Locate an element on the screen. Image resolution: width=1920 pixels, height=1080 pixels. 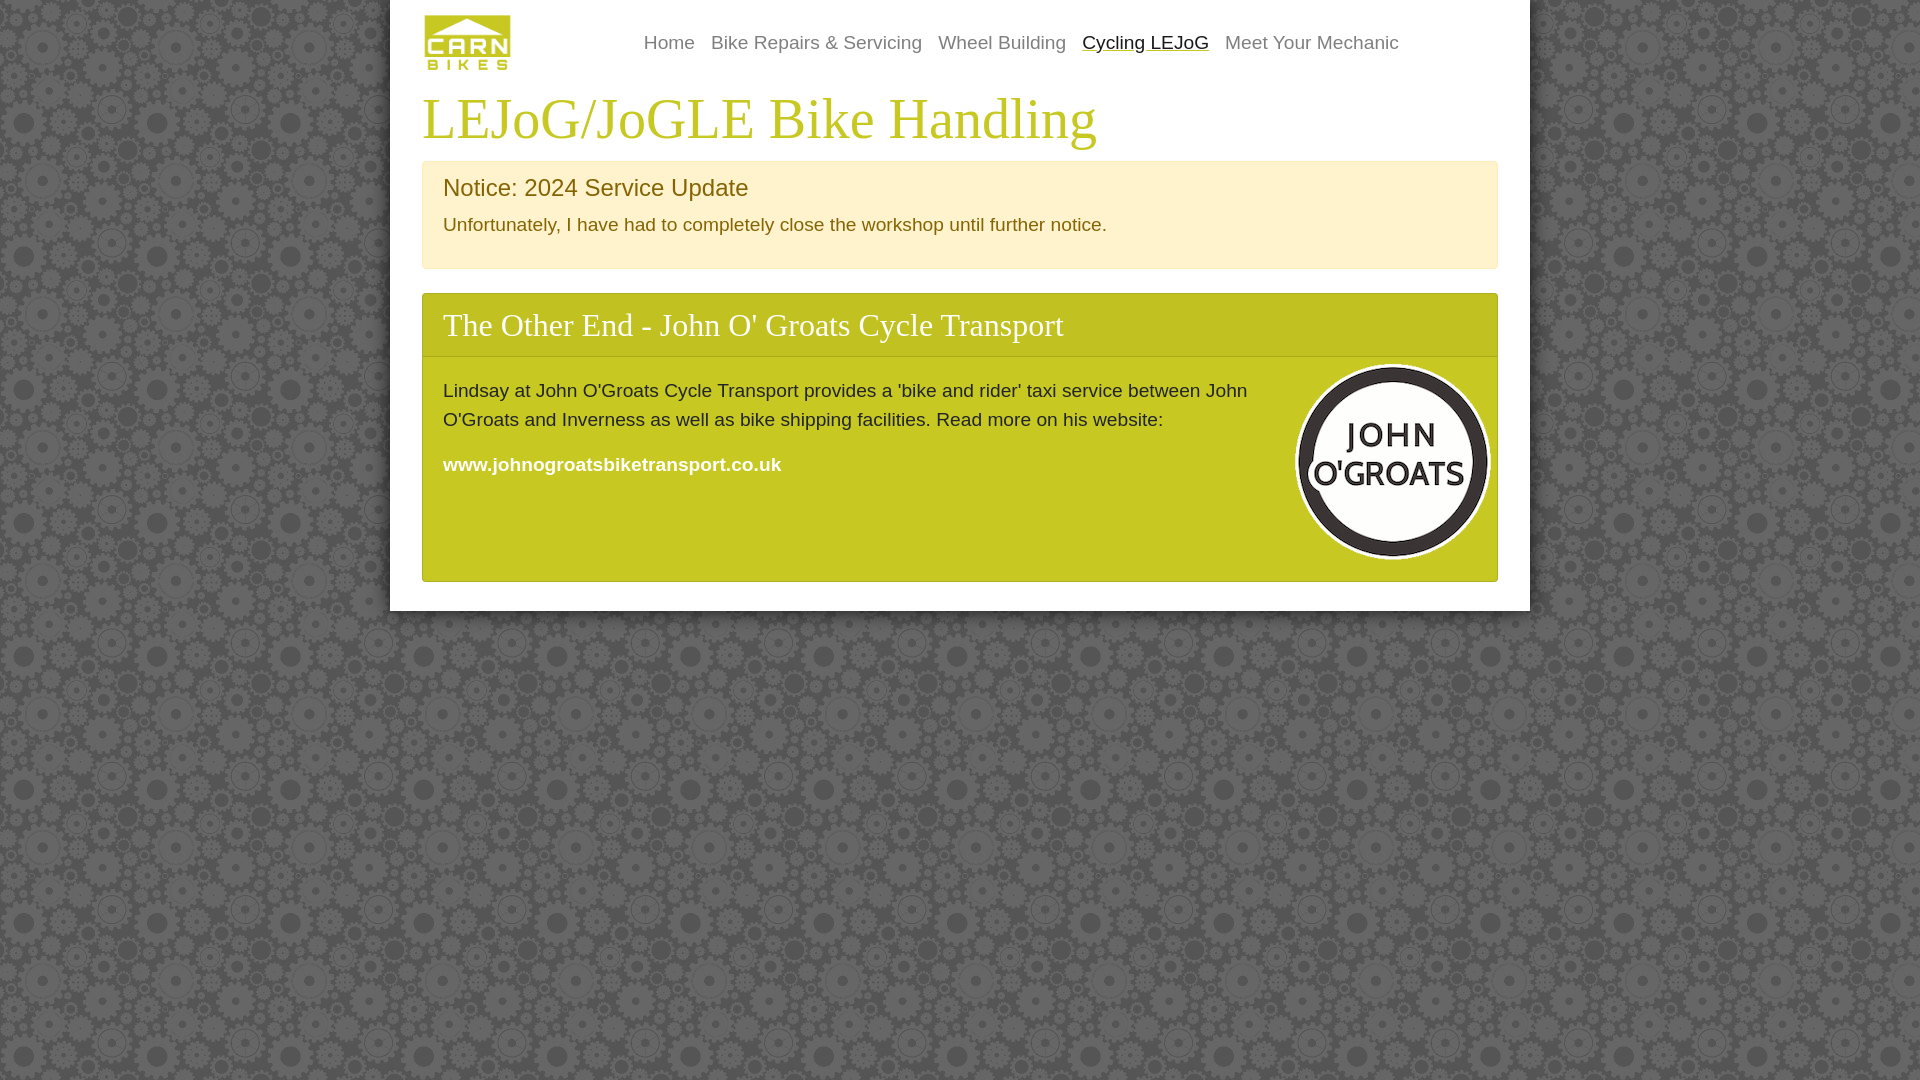
Meet Your Mechanic is located at coordinates (1312, 42).